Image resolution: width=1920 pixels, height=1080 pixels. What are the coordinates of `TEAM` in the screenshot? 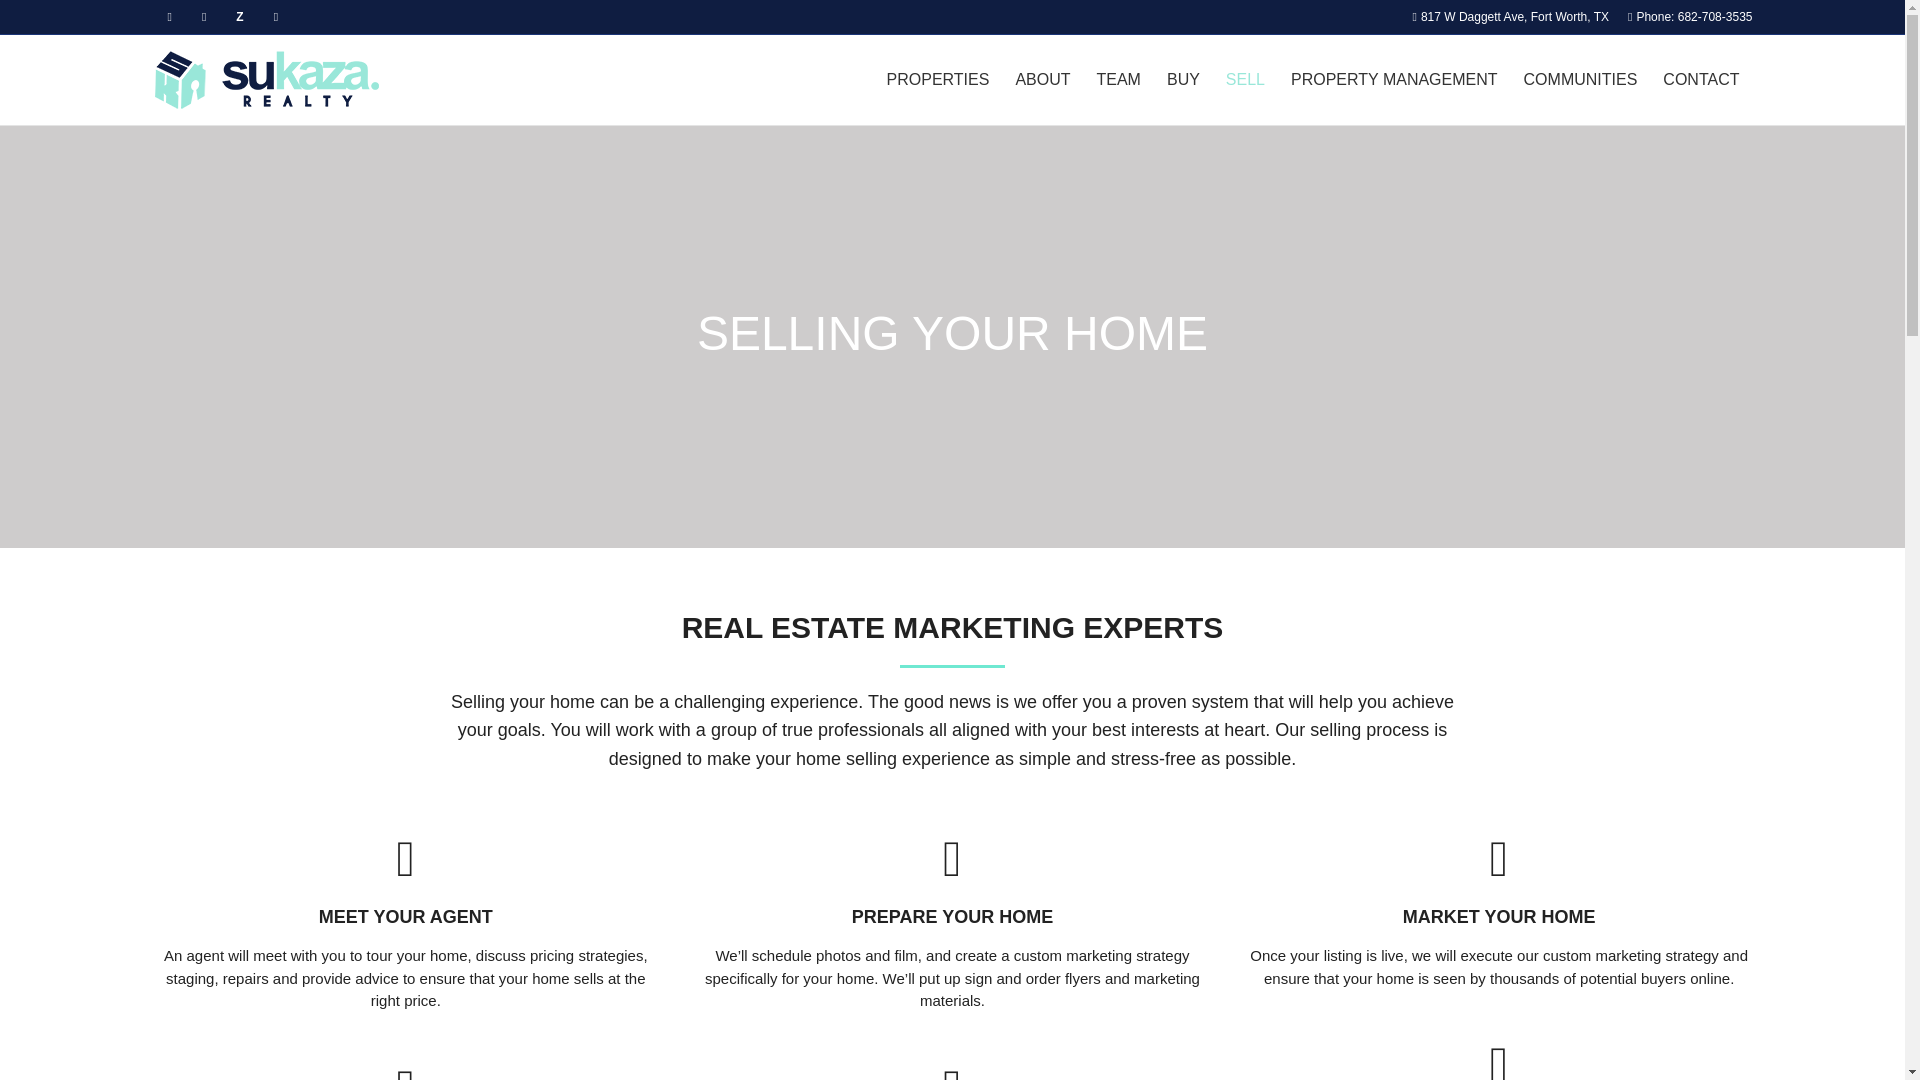 It's located at (1118, 80).